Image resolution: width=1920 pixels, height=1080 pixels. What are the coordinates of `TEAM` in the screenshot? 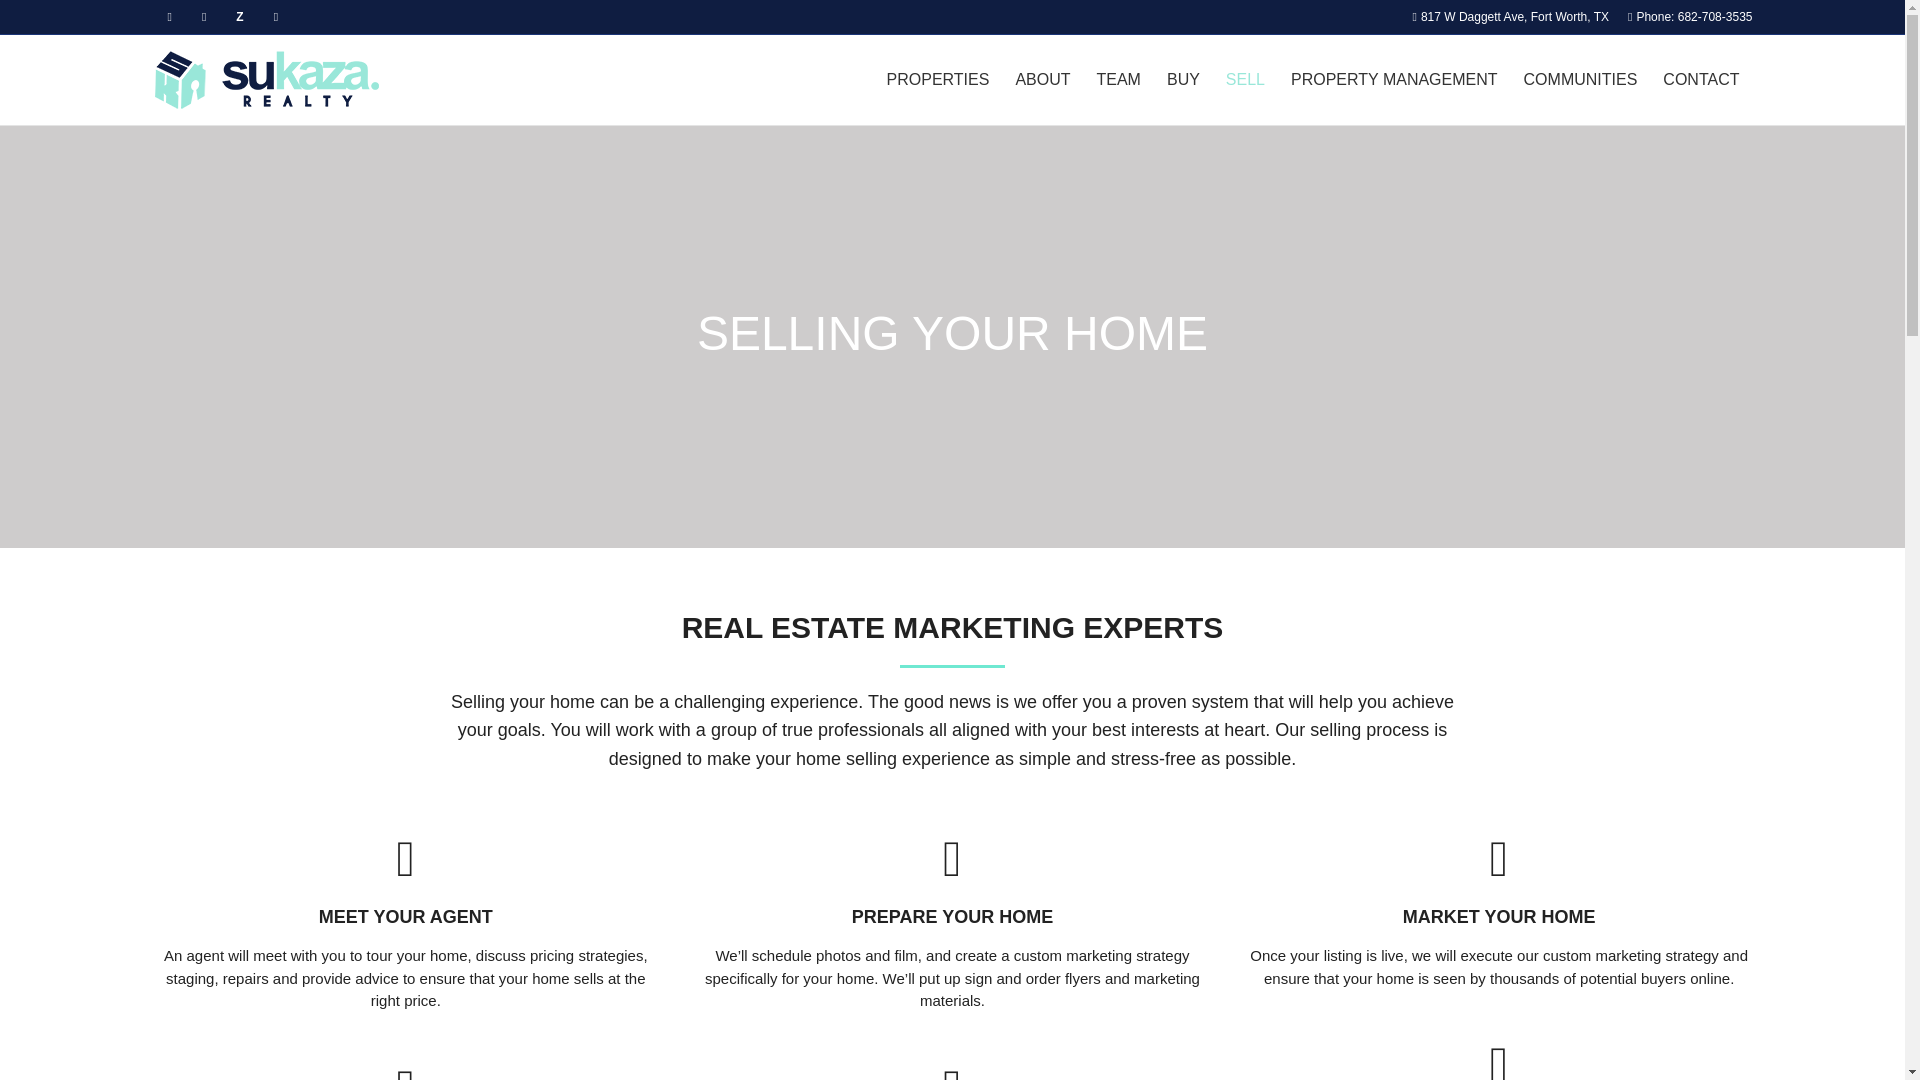 It's located at (1118, 80).